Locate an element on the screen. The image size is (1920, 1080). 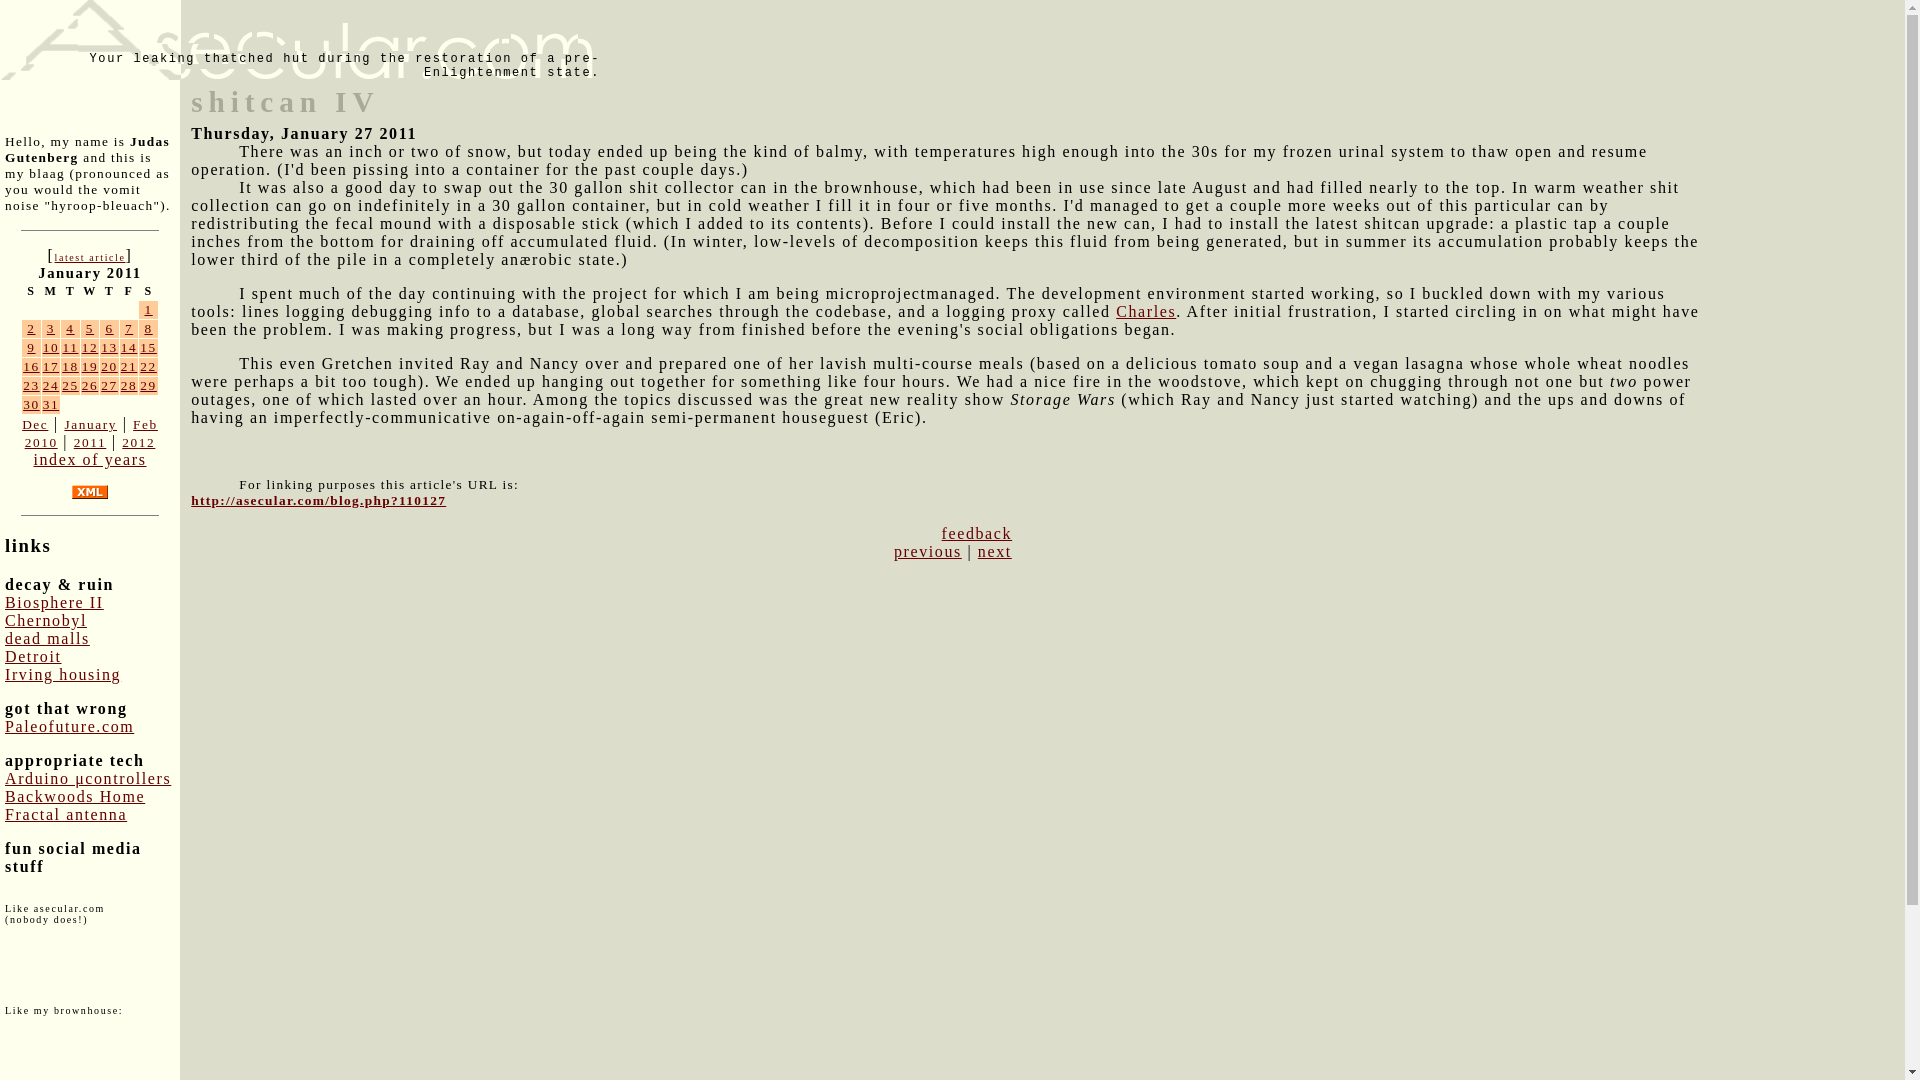
15 is located at coordinates (148, 348).